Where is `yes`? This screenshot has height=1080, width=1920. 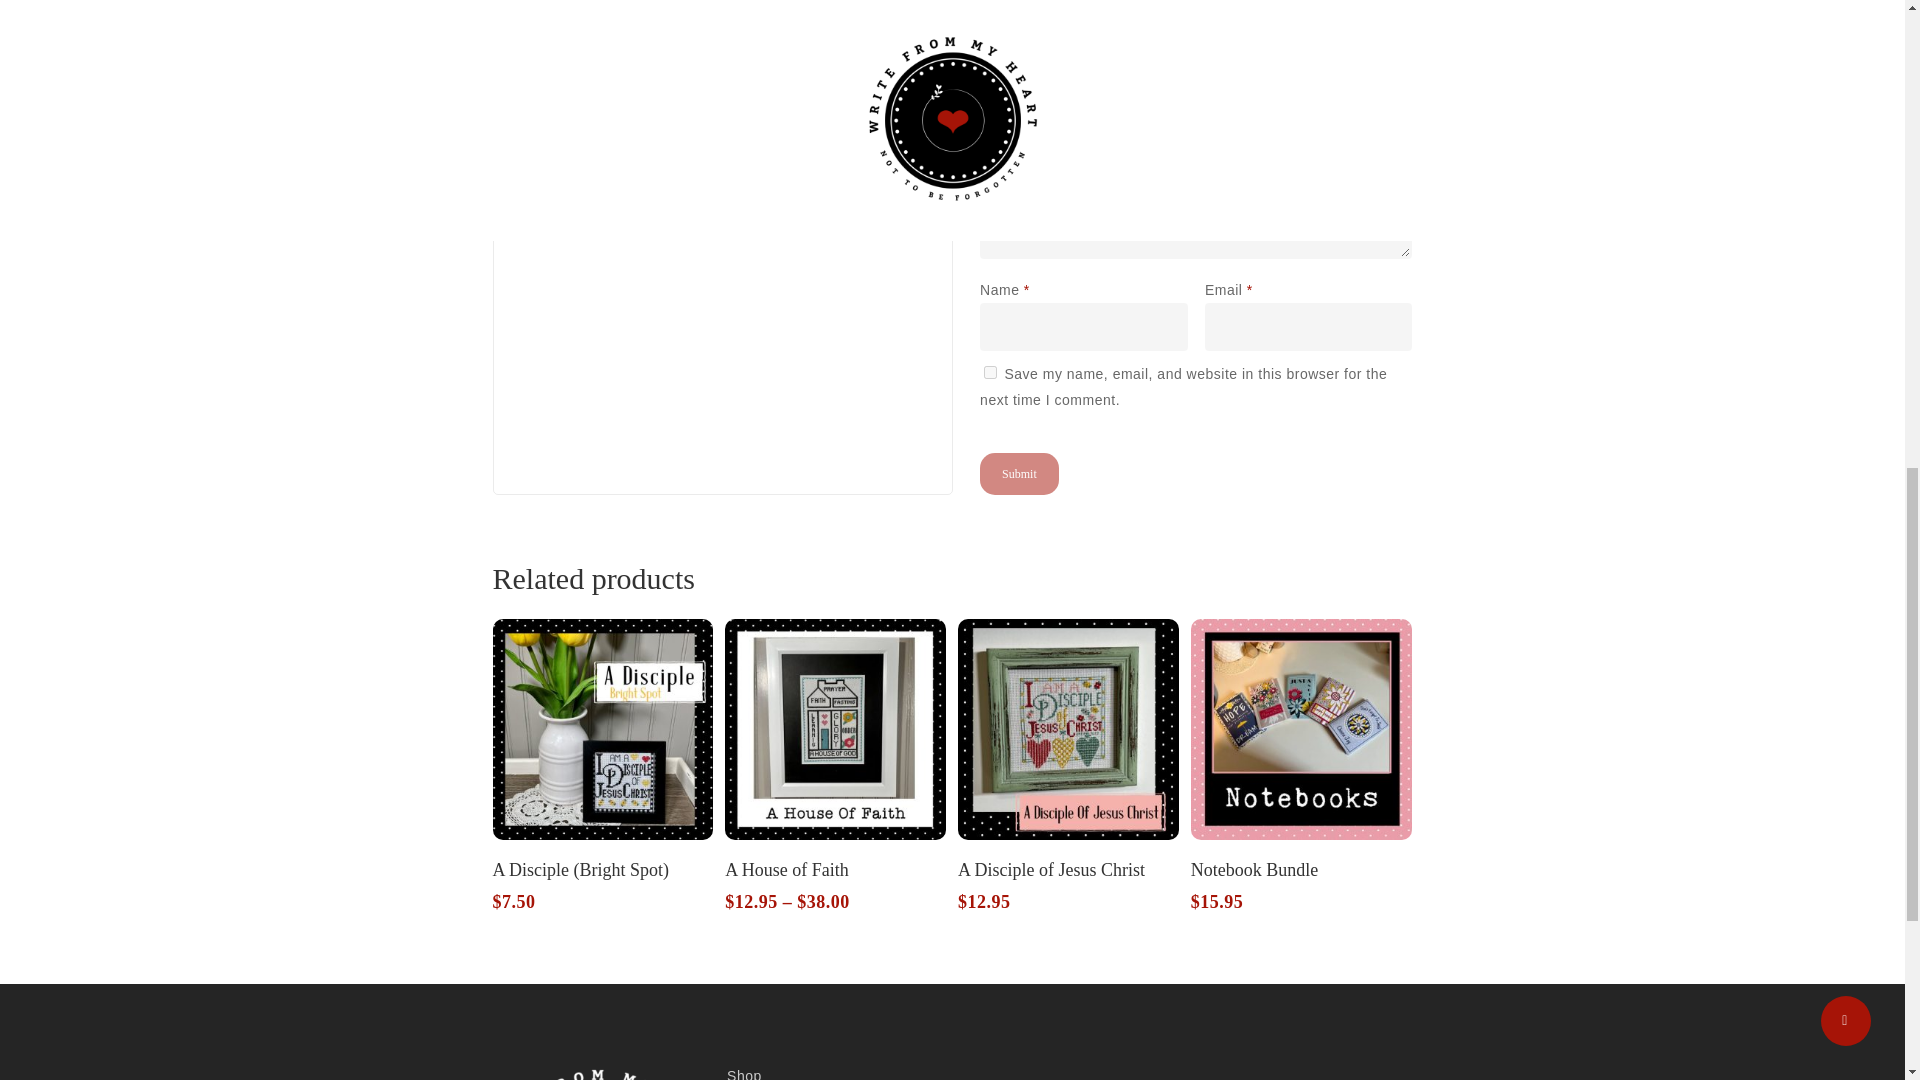 yes is located at coordinates (990, 372).